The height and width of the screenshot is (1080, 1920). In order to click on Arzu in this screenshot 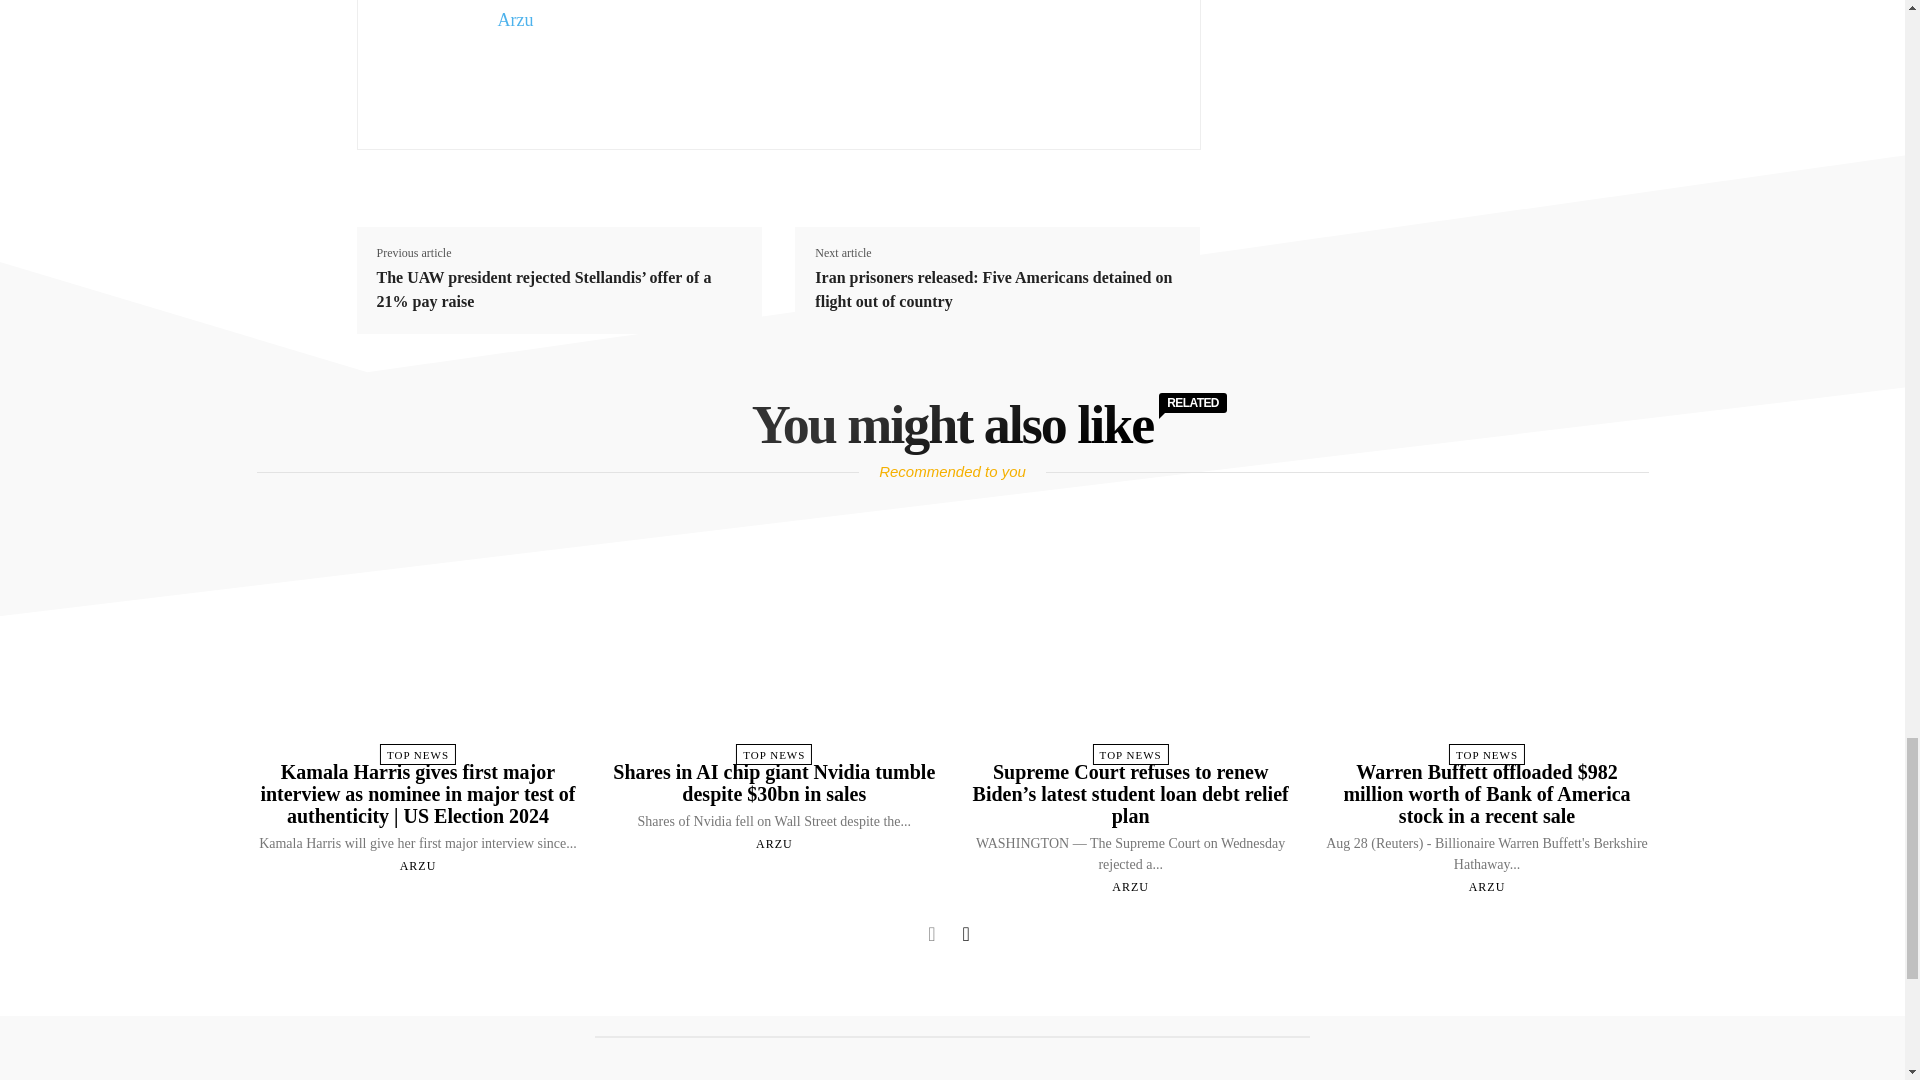, I will do `click(515, 20)`.